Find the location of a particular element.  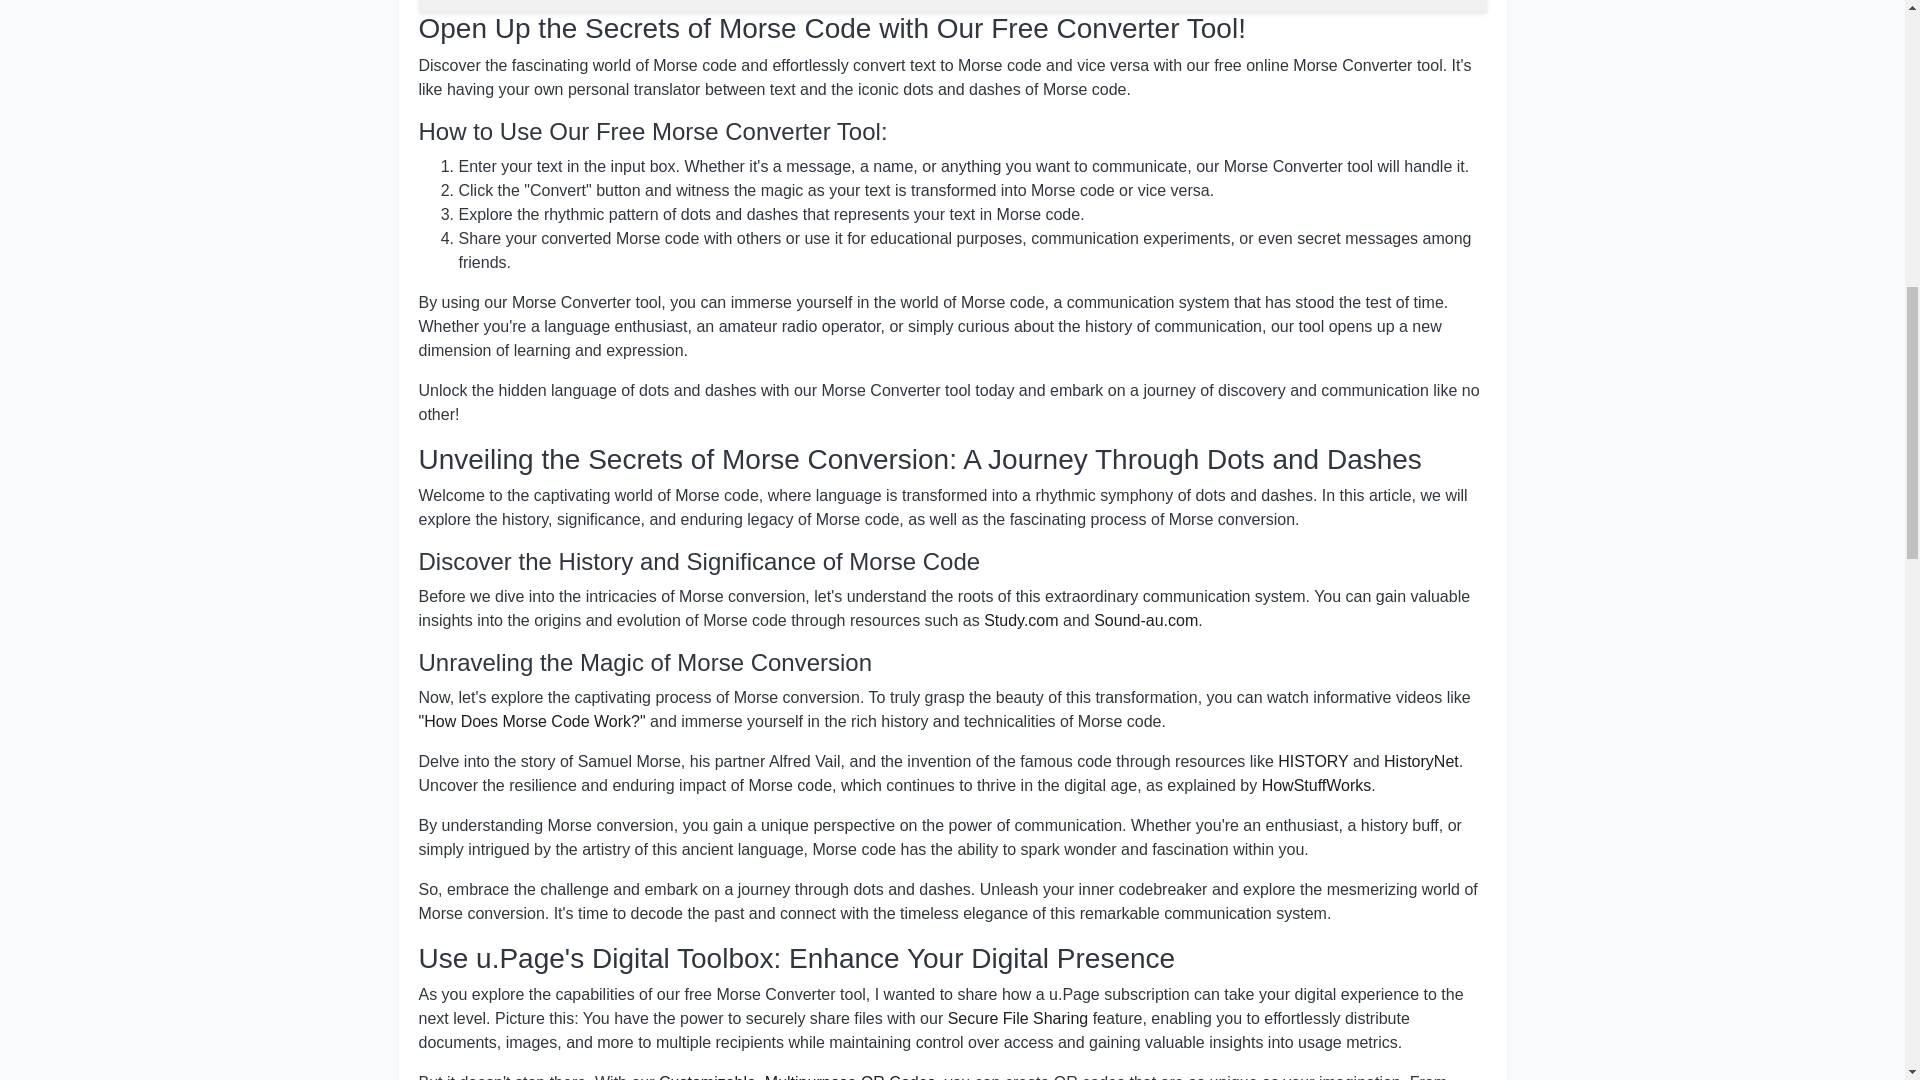

"How Does Morse Code Work?" is located at coordinates (532, 721).